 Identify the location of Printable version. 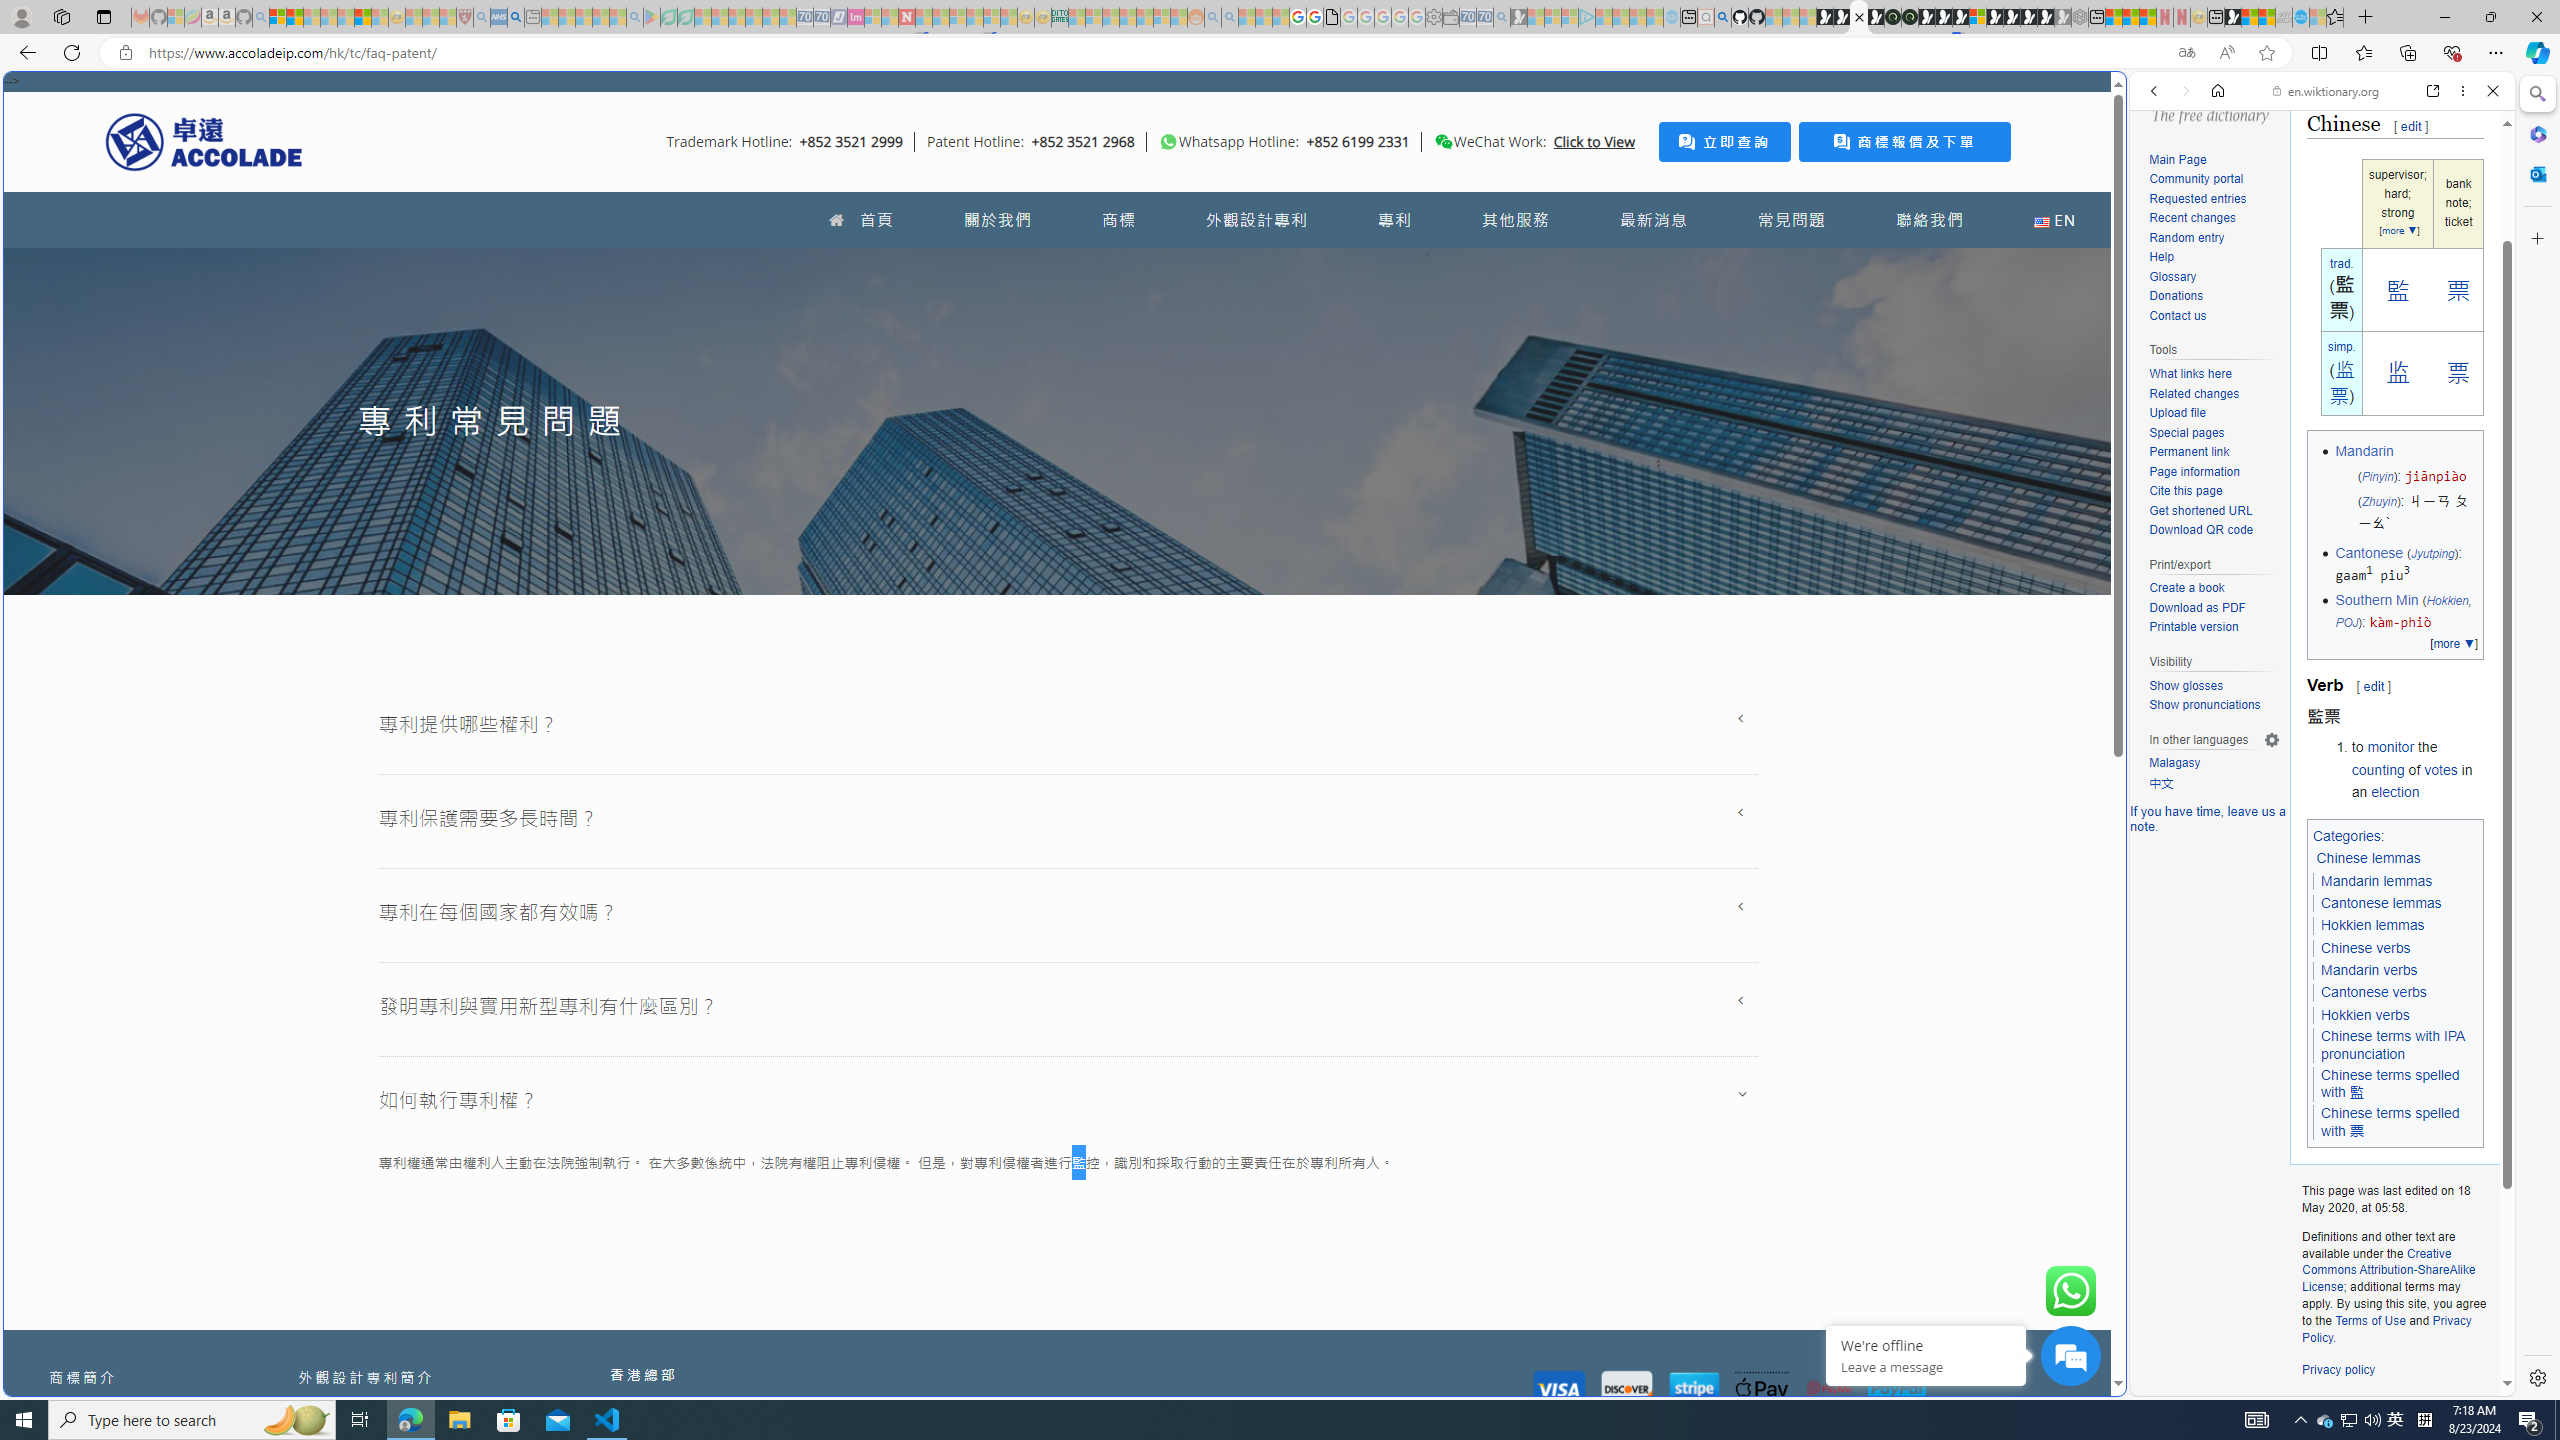
(2194, 628).